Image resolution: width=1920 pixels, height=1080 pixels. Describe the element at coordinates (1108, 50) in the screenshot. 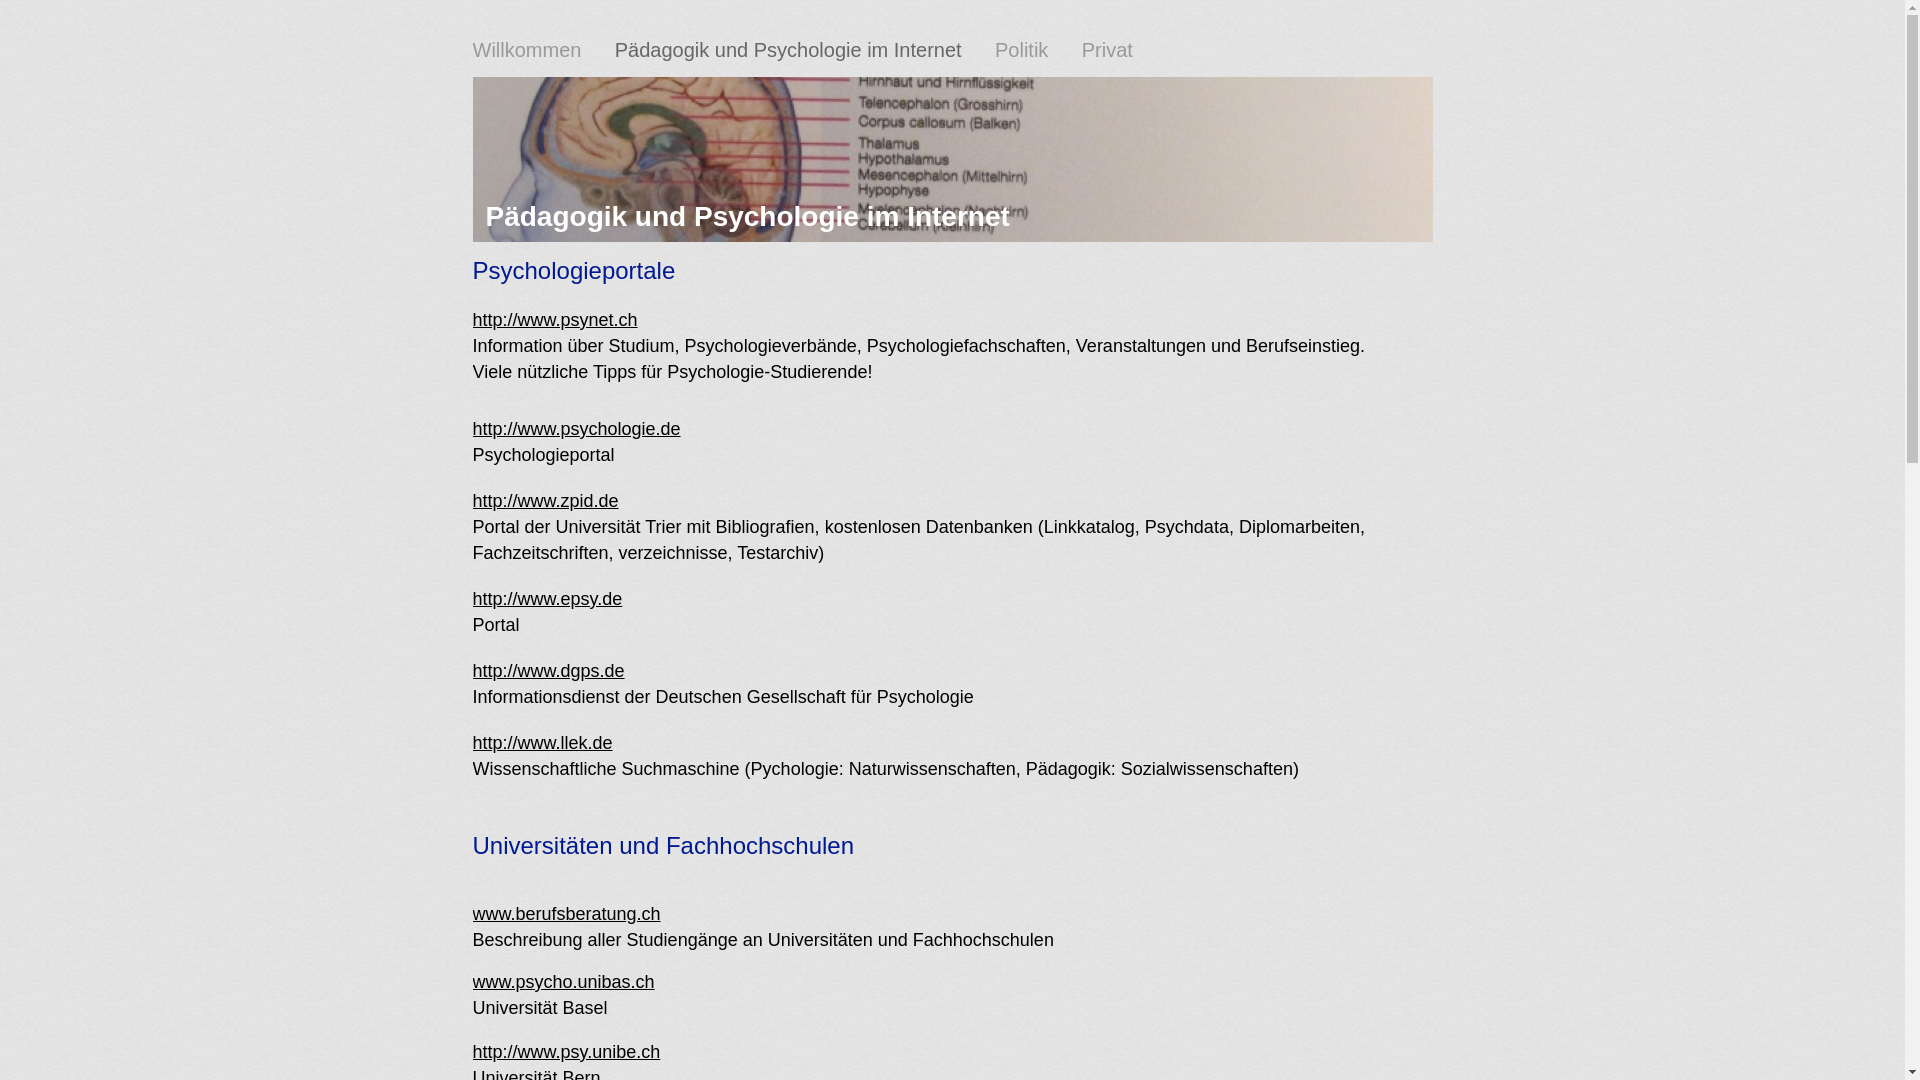

I see `Privat` at that location.